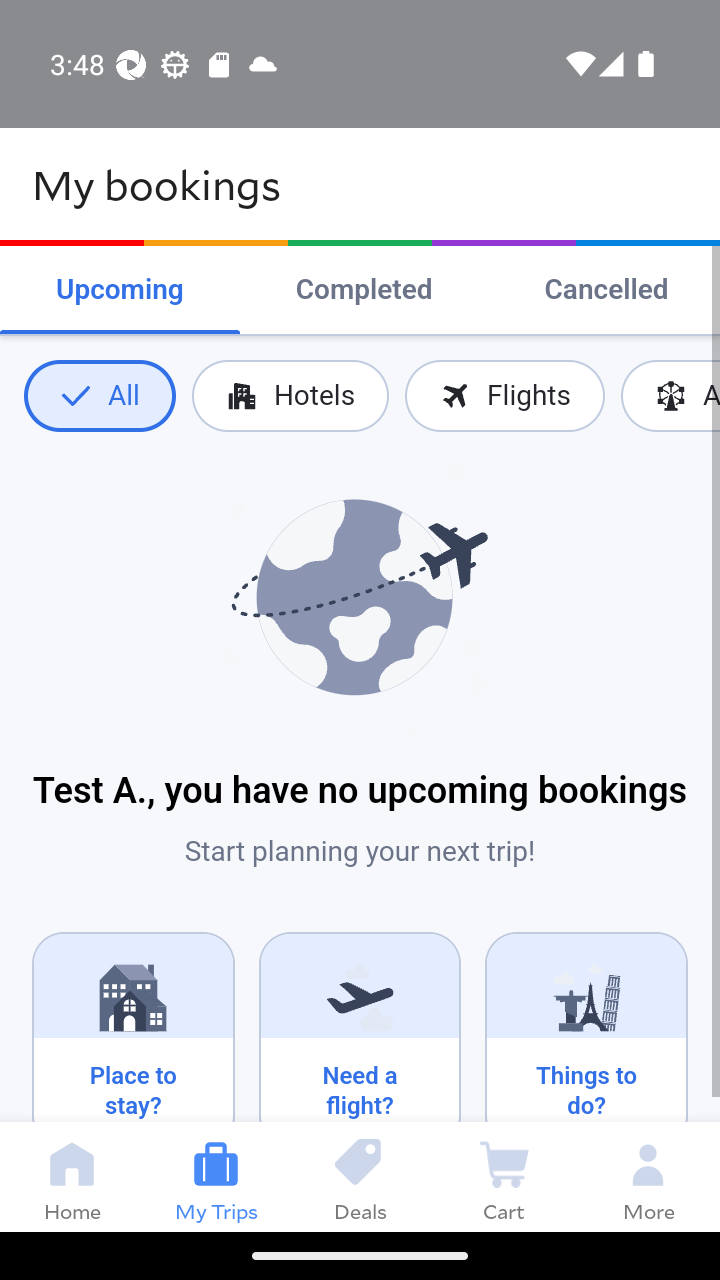 The image size is (720, 1280). I want to click on Cart, so click(504, 1176).